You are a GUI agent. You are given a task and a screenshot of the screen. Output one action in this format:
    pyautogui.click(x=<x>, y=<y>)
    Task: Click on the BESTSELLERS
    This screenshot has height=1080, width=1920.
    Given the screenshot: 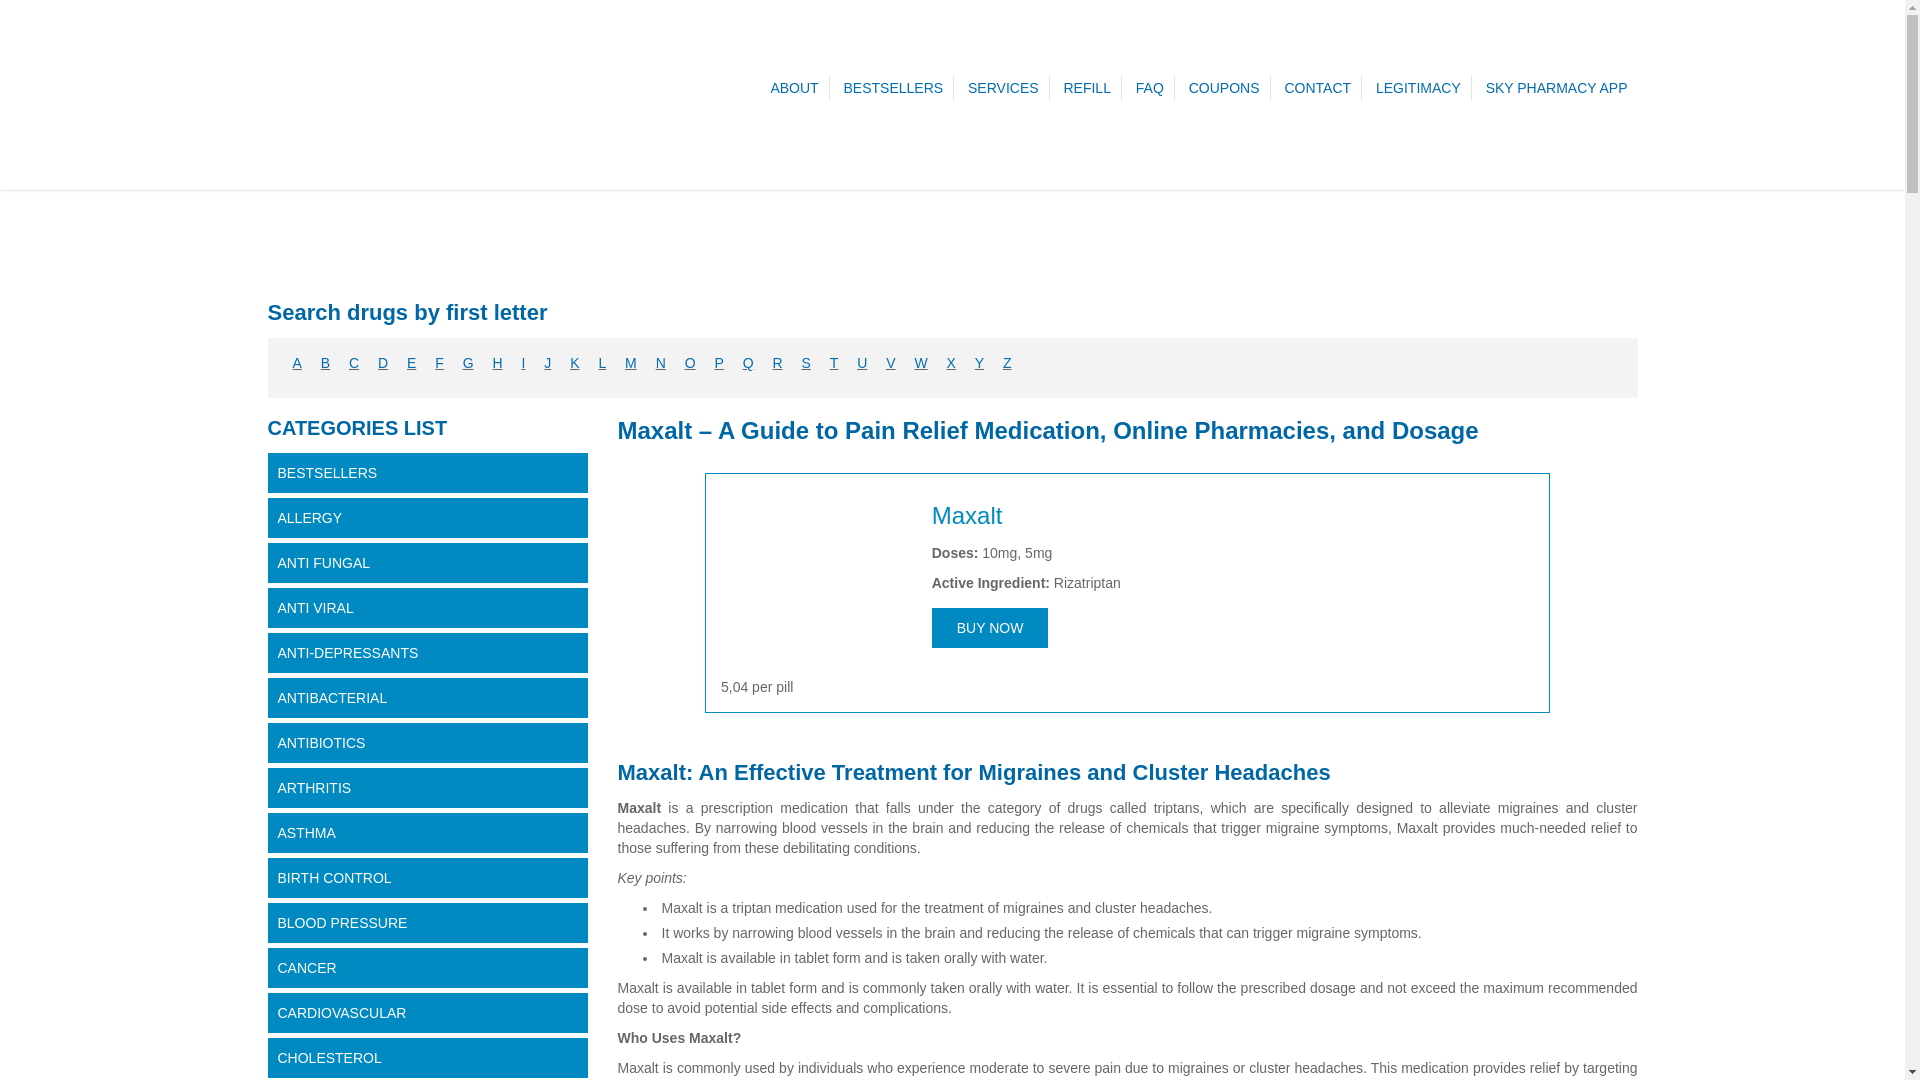 What is the action you would take?
    pyautogui.click(x=894, y=88)
    